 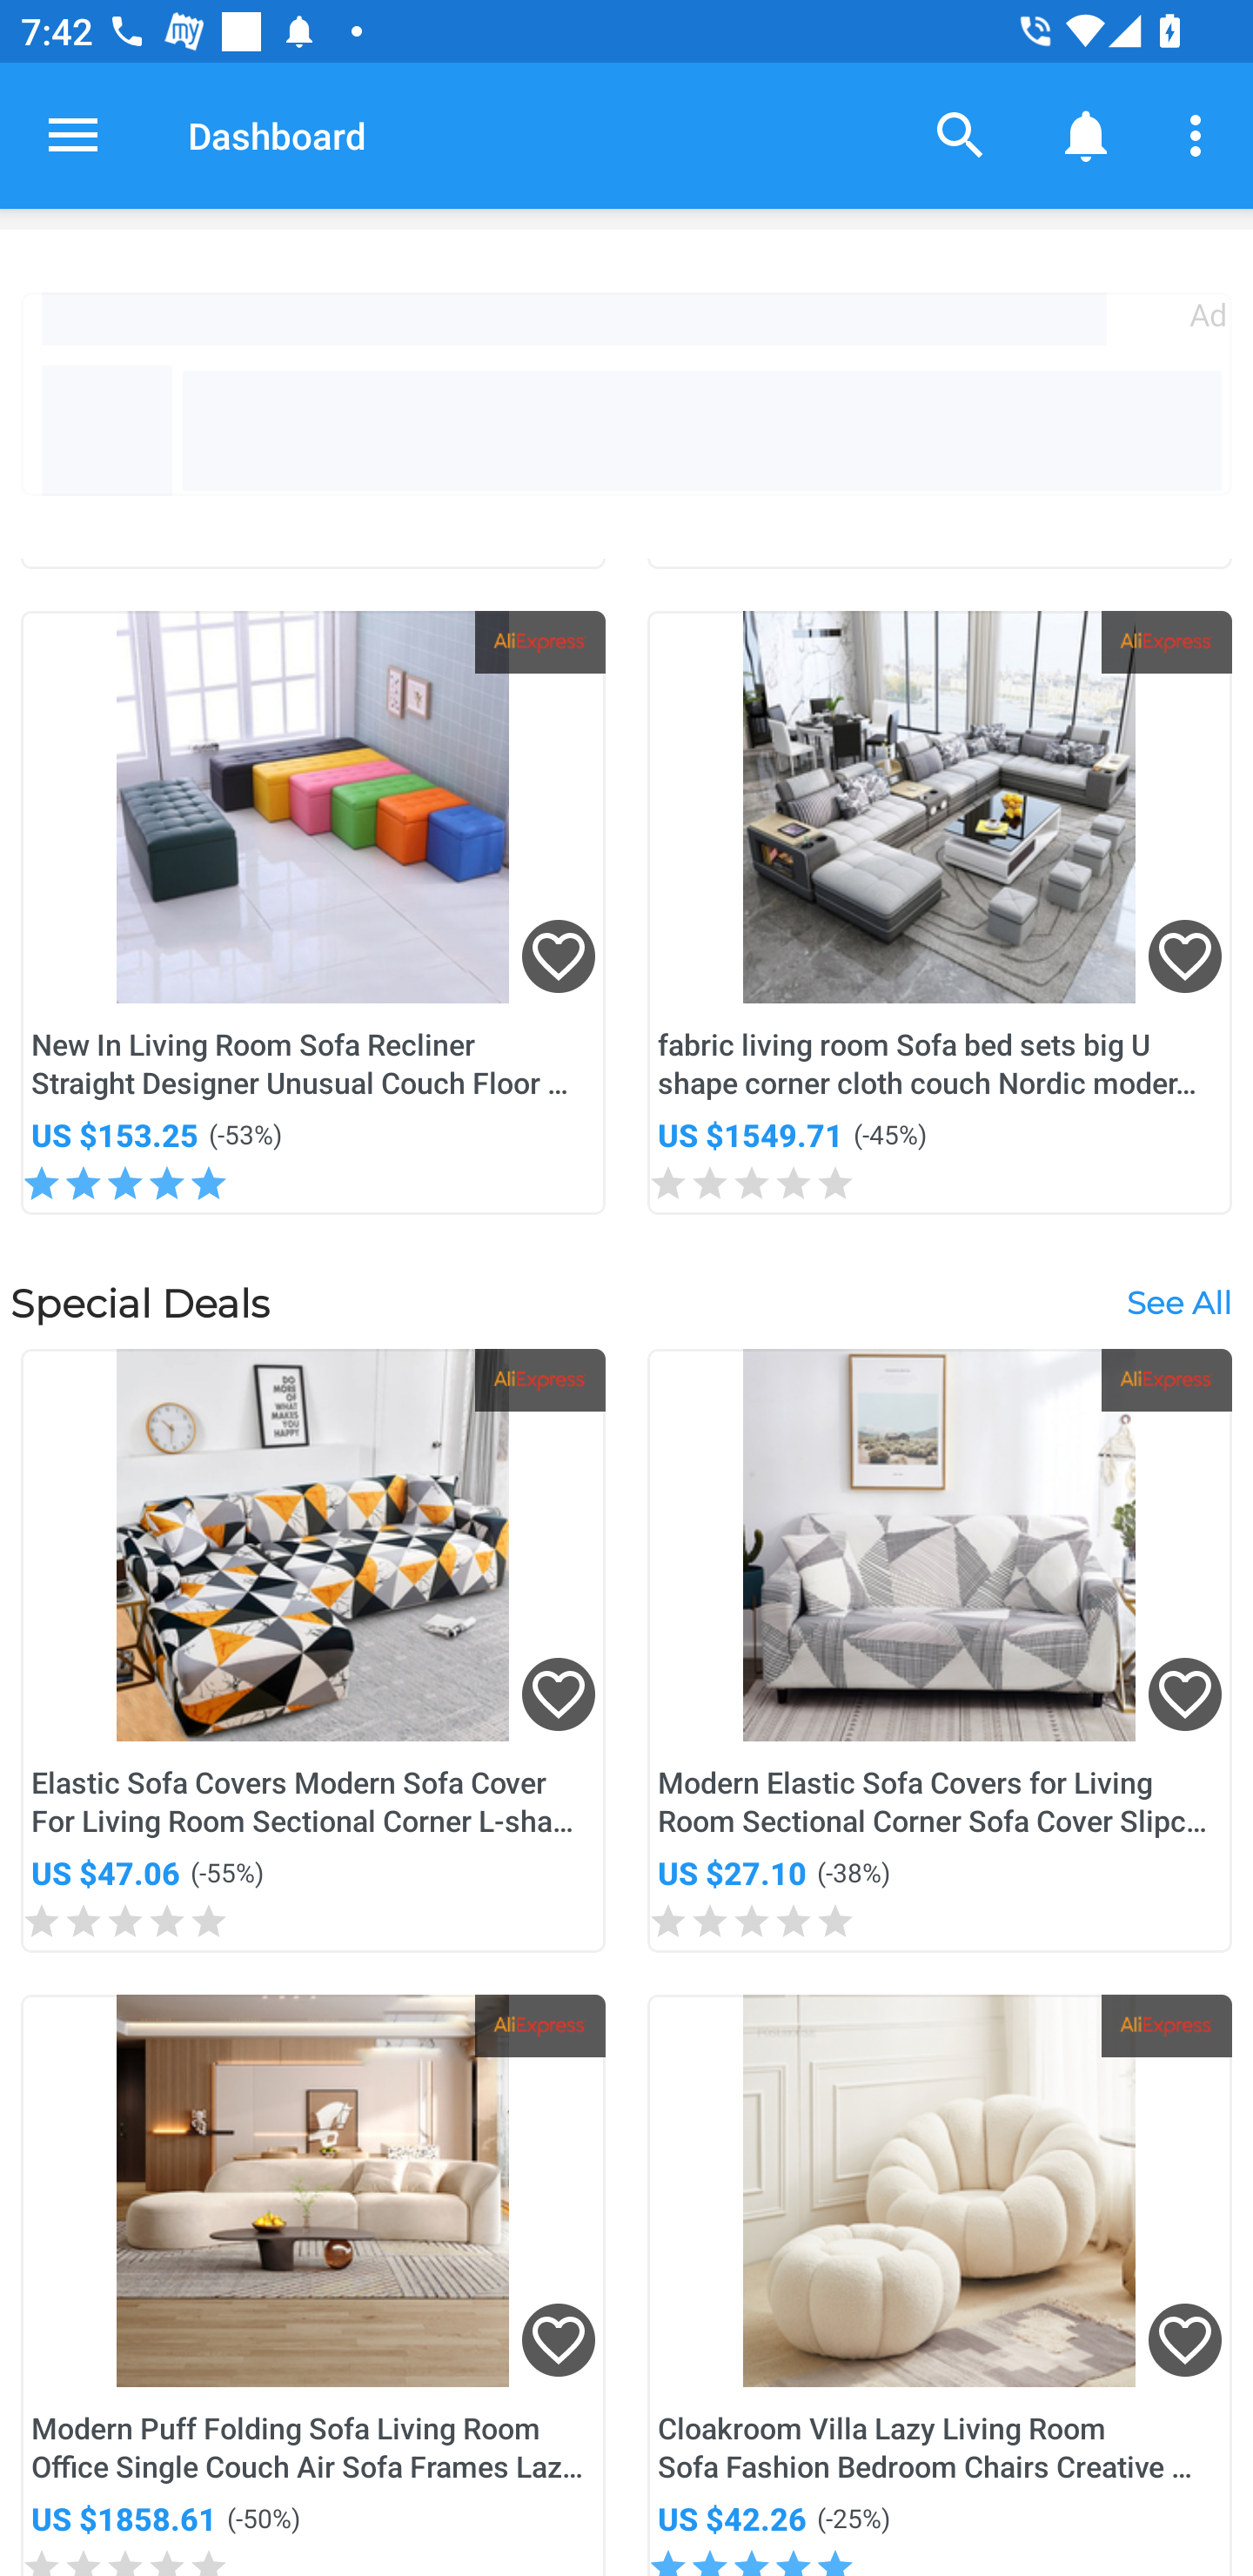 What do you see at coordinates (1201, 134) in the screenshot?
I see `More options` at bounding box center [1201, 134].